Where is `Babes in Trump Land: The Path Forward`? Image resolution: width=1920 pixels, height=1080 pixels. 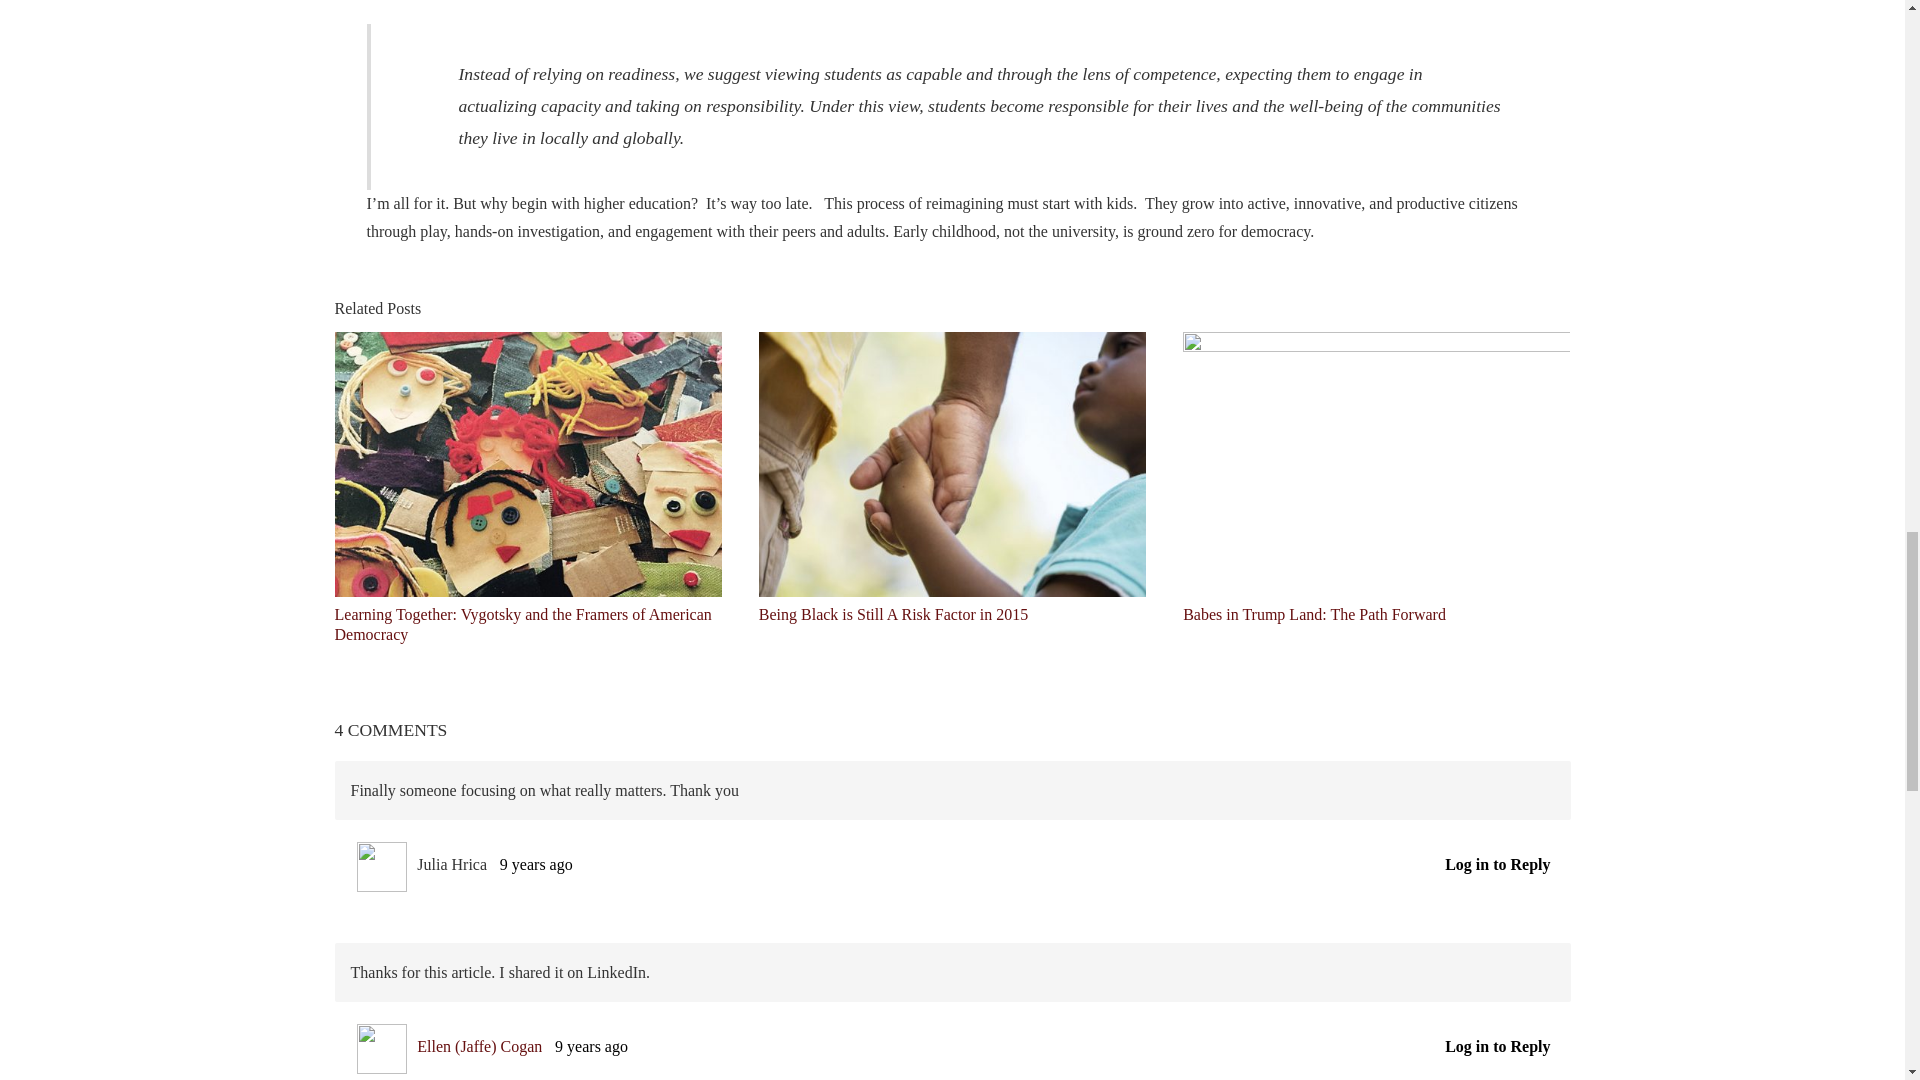 Babes in Trump Land: The Path Forward is located at coordinates (1314, 614).